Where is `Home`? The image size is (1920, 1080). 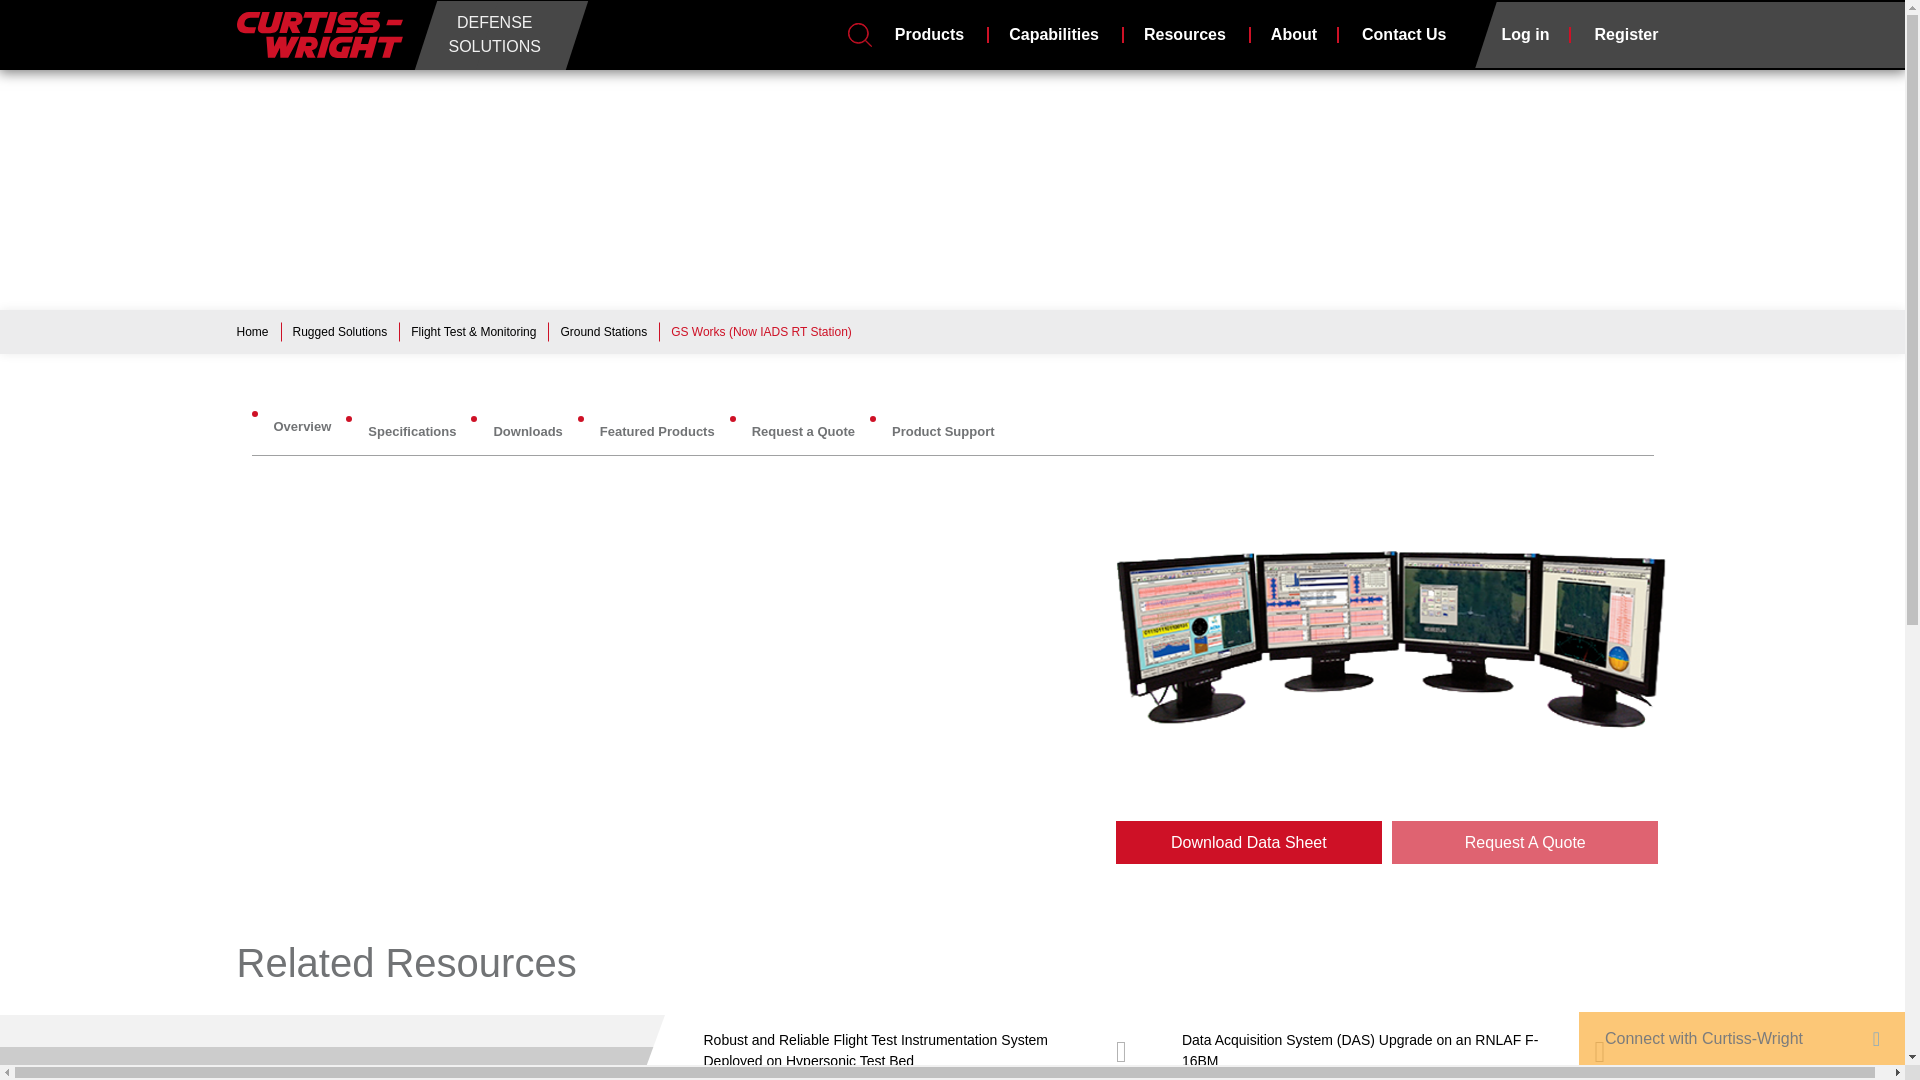 Home is located at coordinates (318, 34).